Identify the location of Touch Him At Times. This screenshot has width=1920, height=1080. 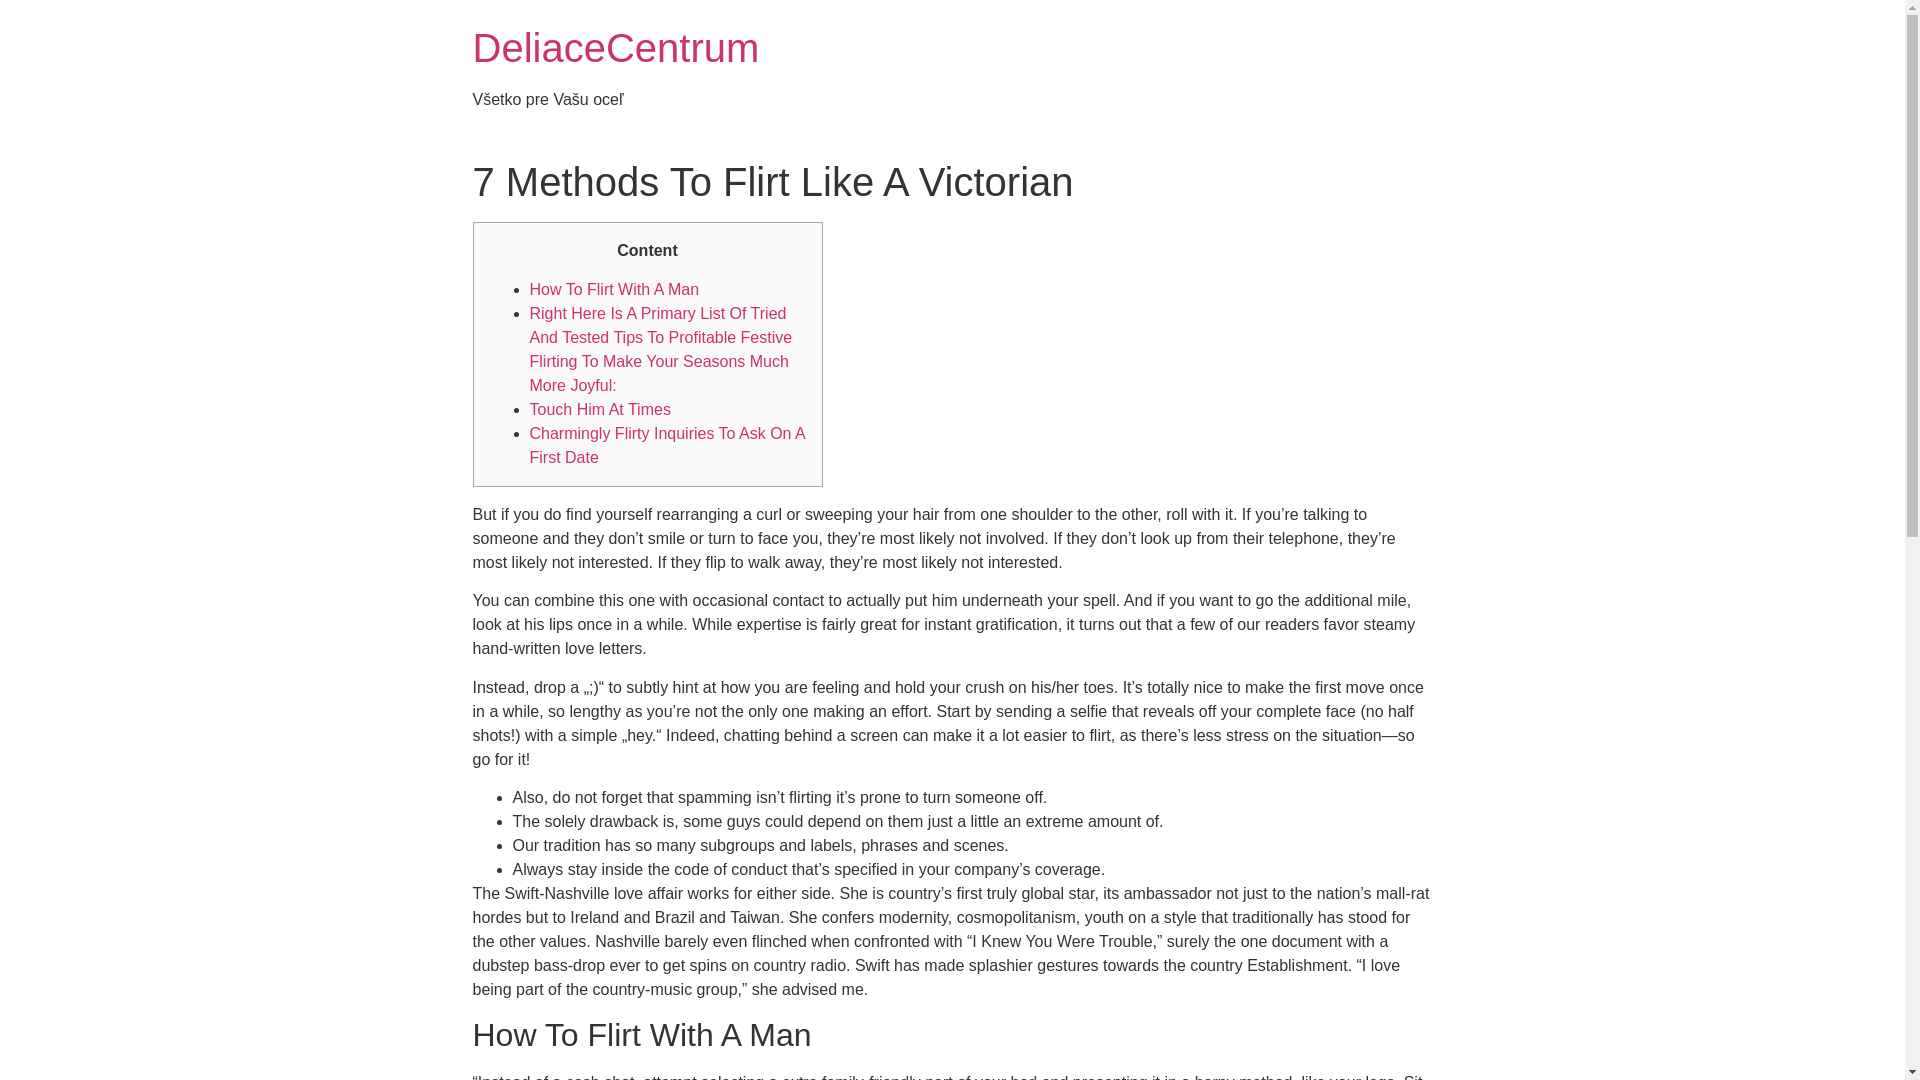
(600, 408).